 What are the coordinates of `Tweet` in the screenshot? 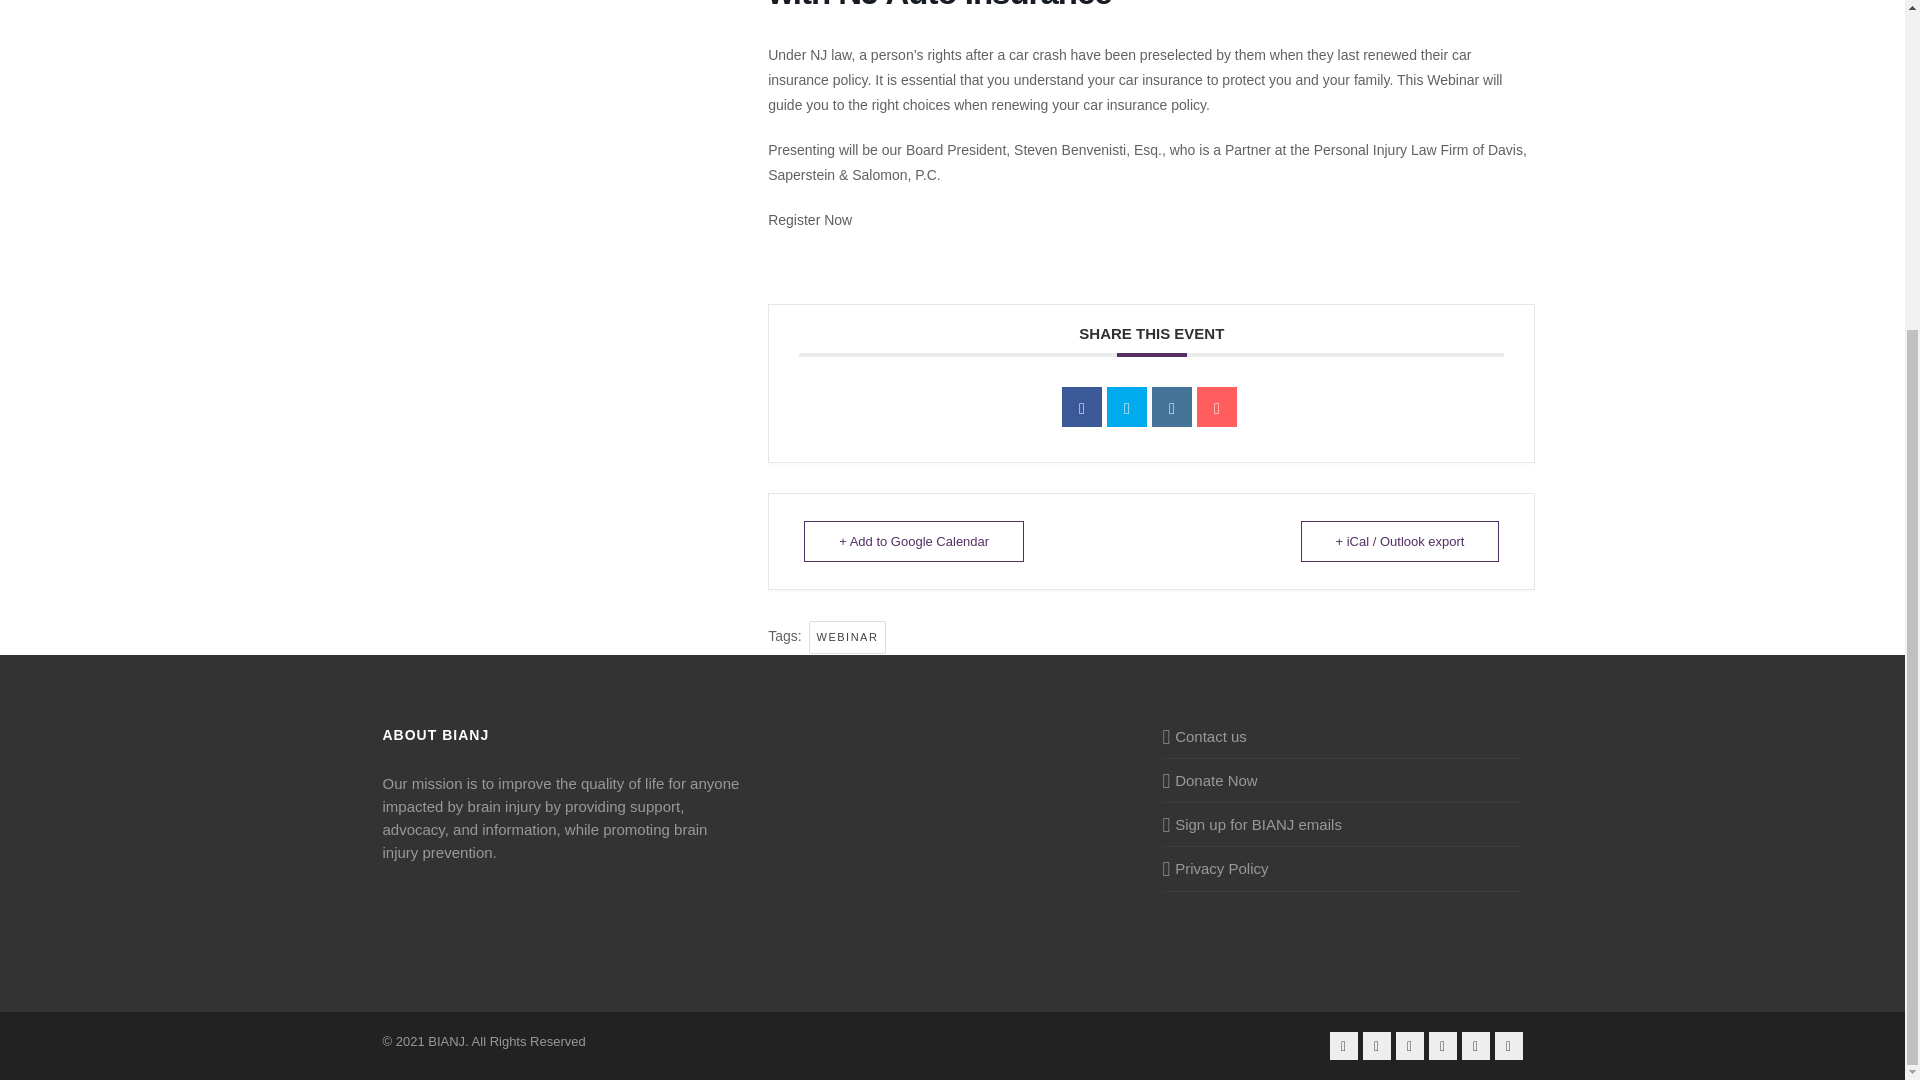 It's located at (1126, 406).